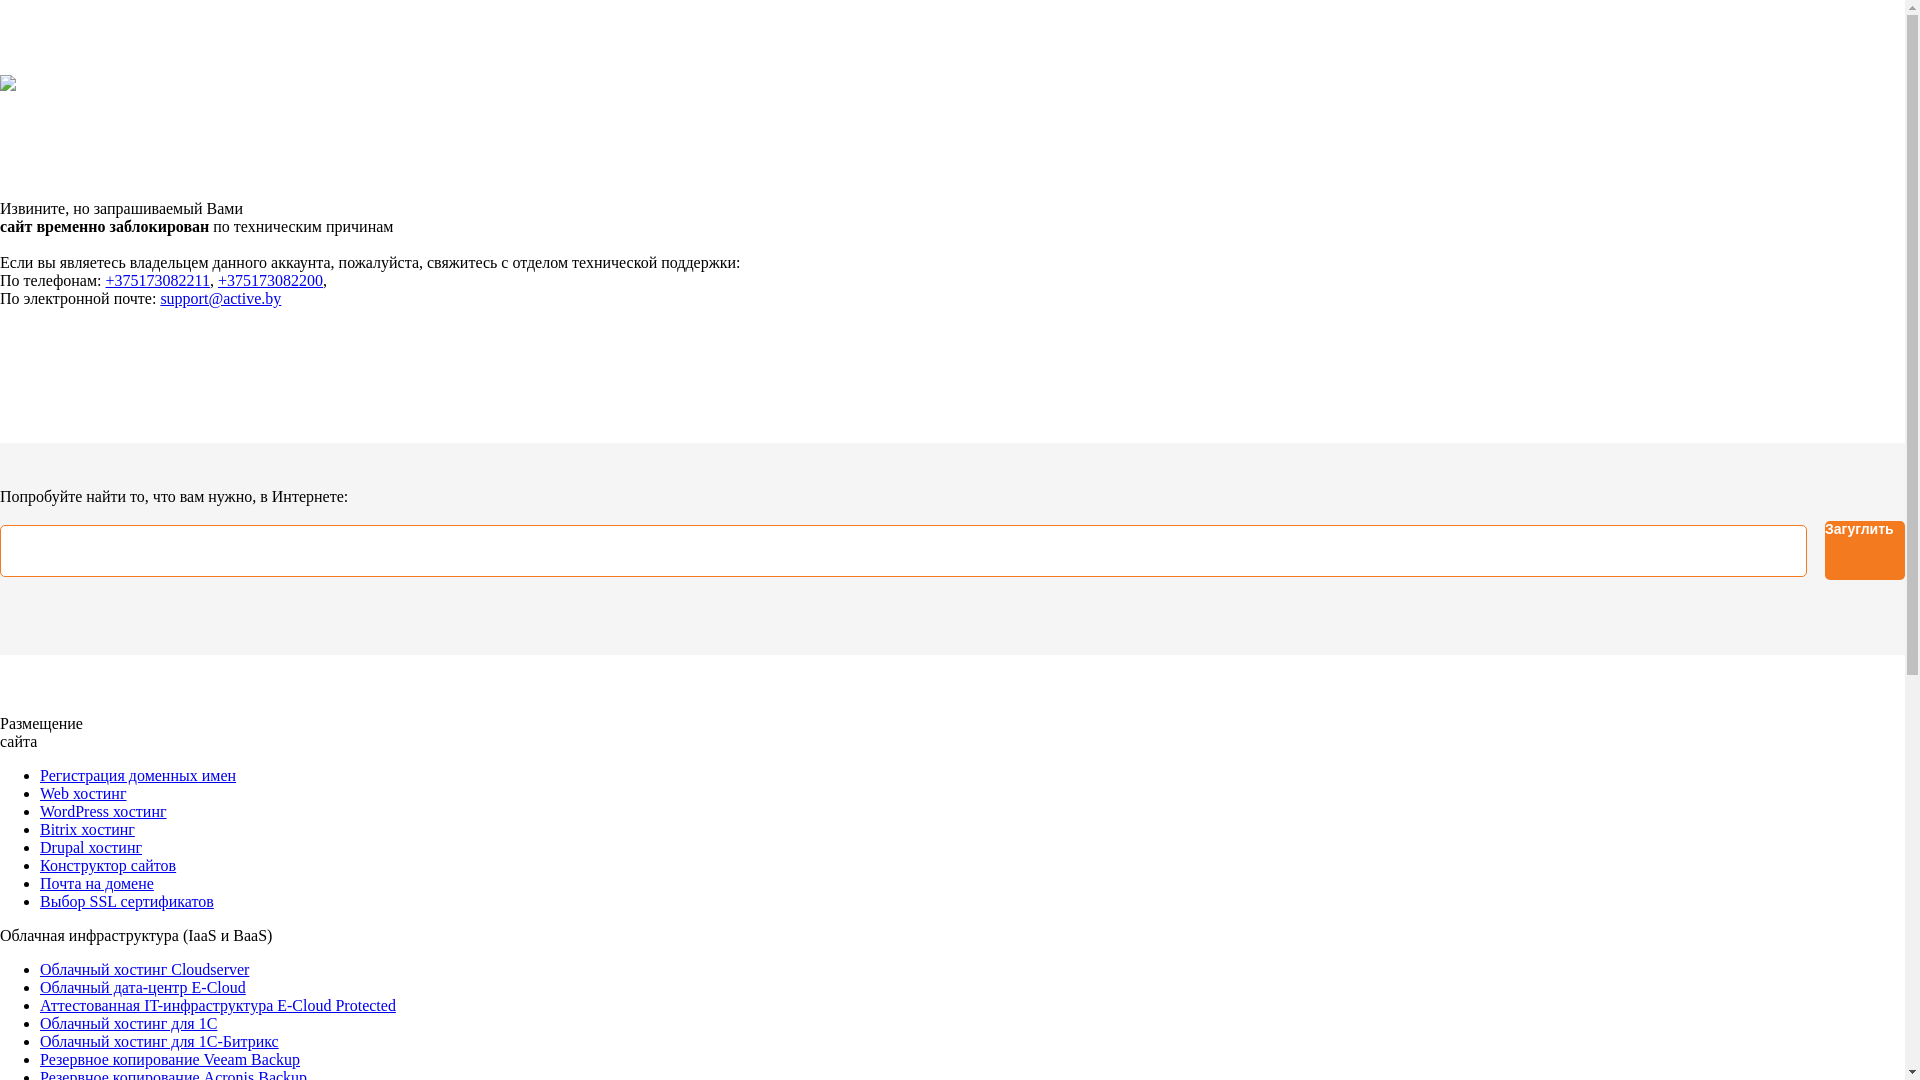 This screenshot has height=1080, width=1920. I want to click on +375173082211, so click(158, 280).